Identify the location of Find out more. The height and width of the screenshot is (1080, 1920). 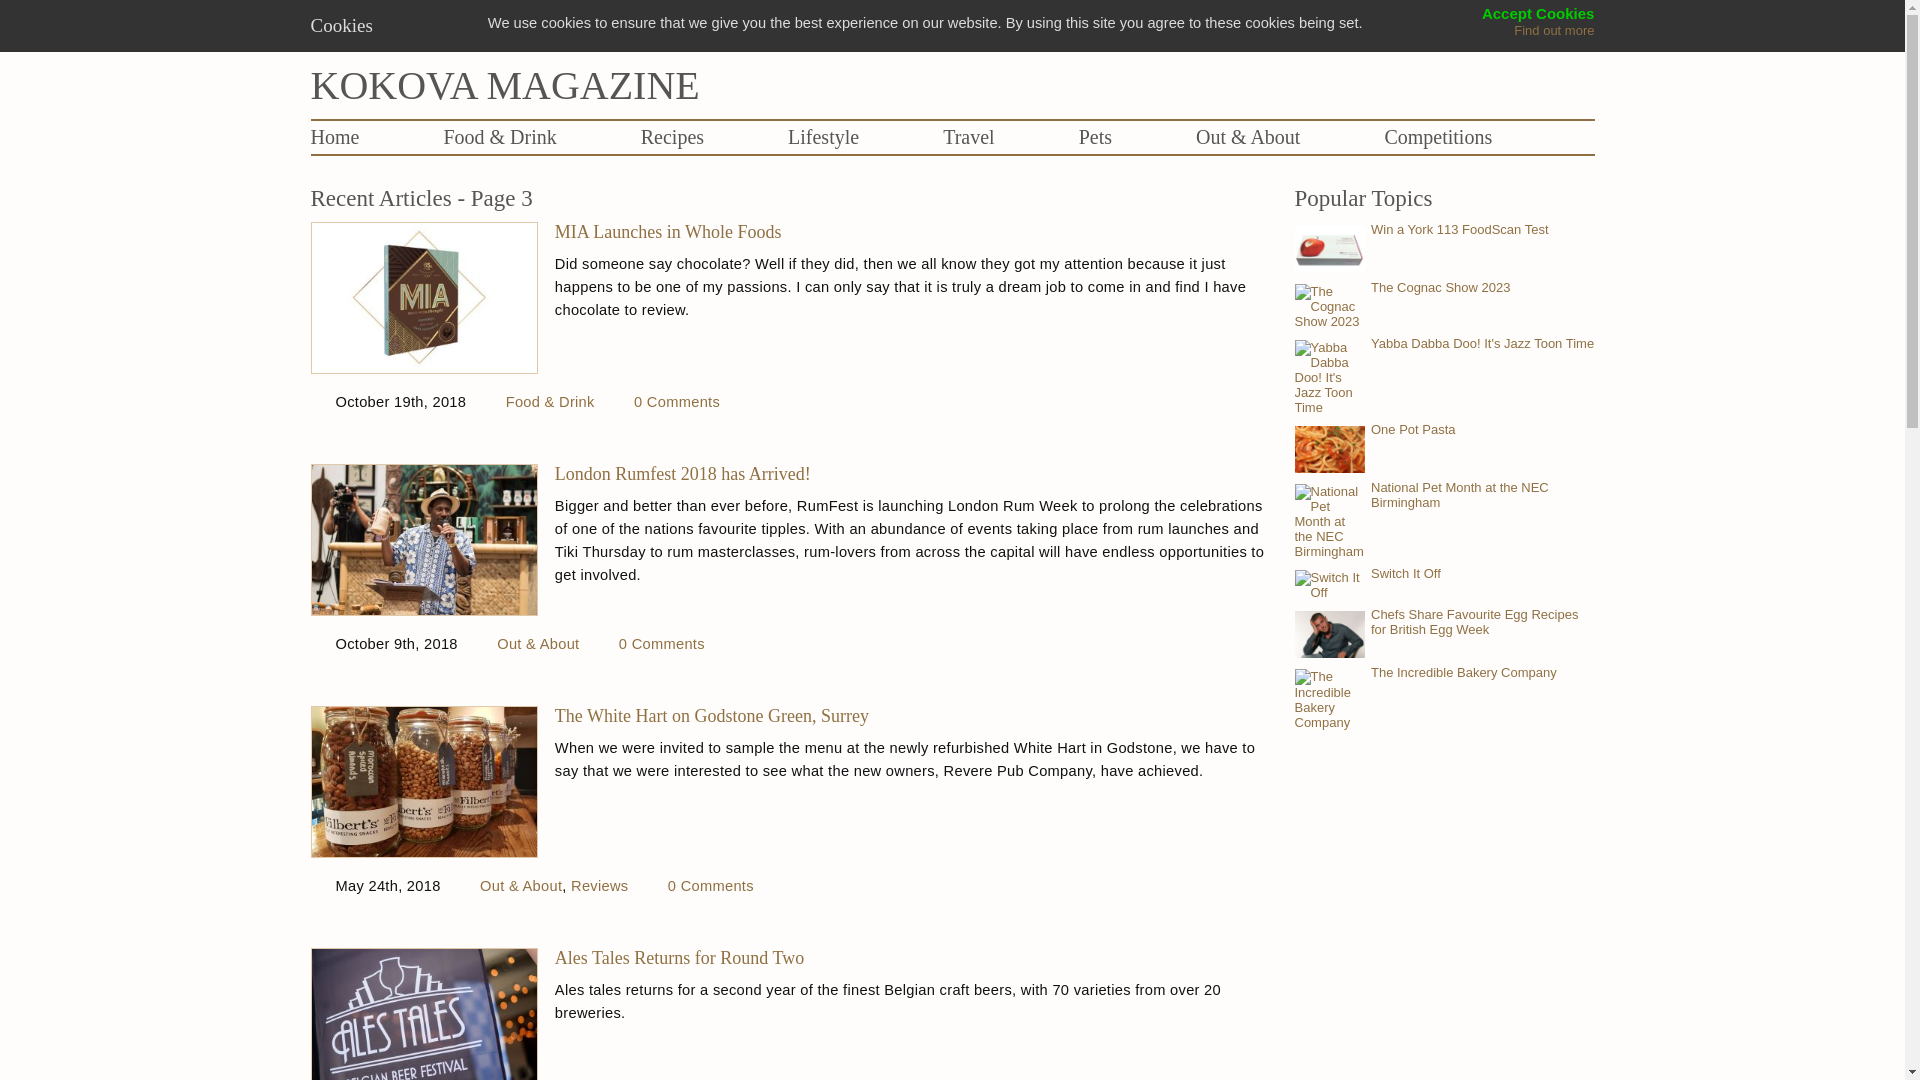
(1554, 30).